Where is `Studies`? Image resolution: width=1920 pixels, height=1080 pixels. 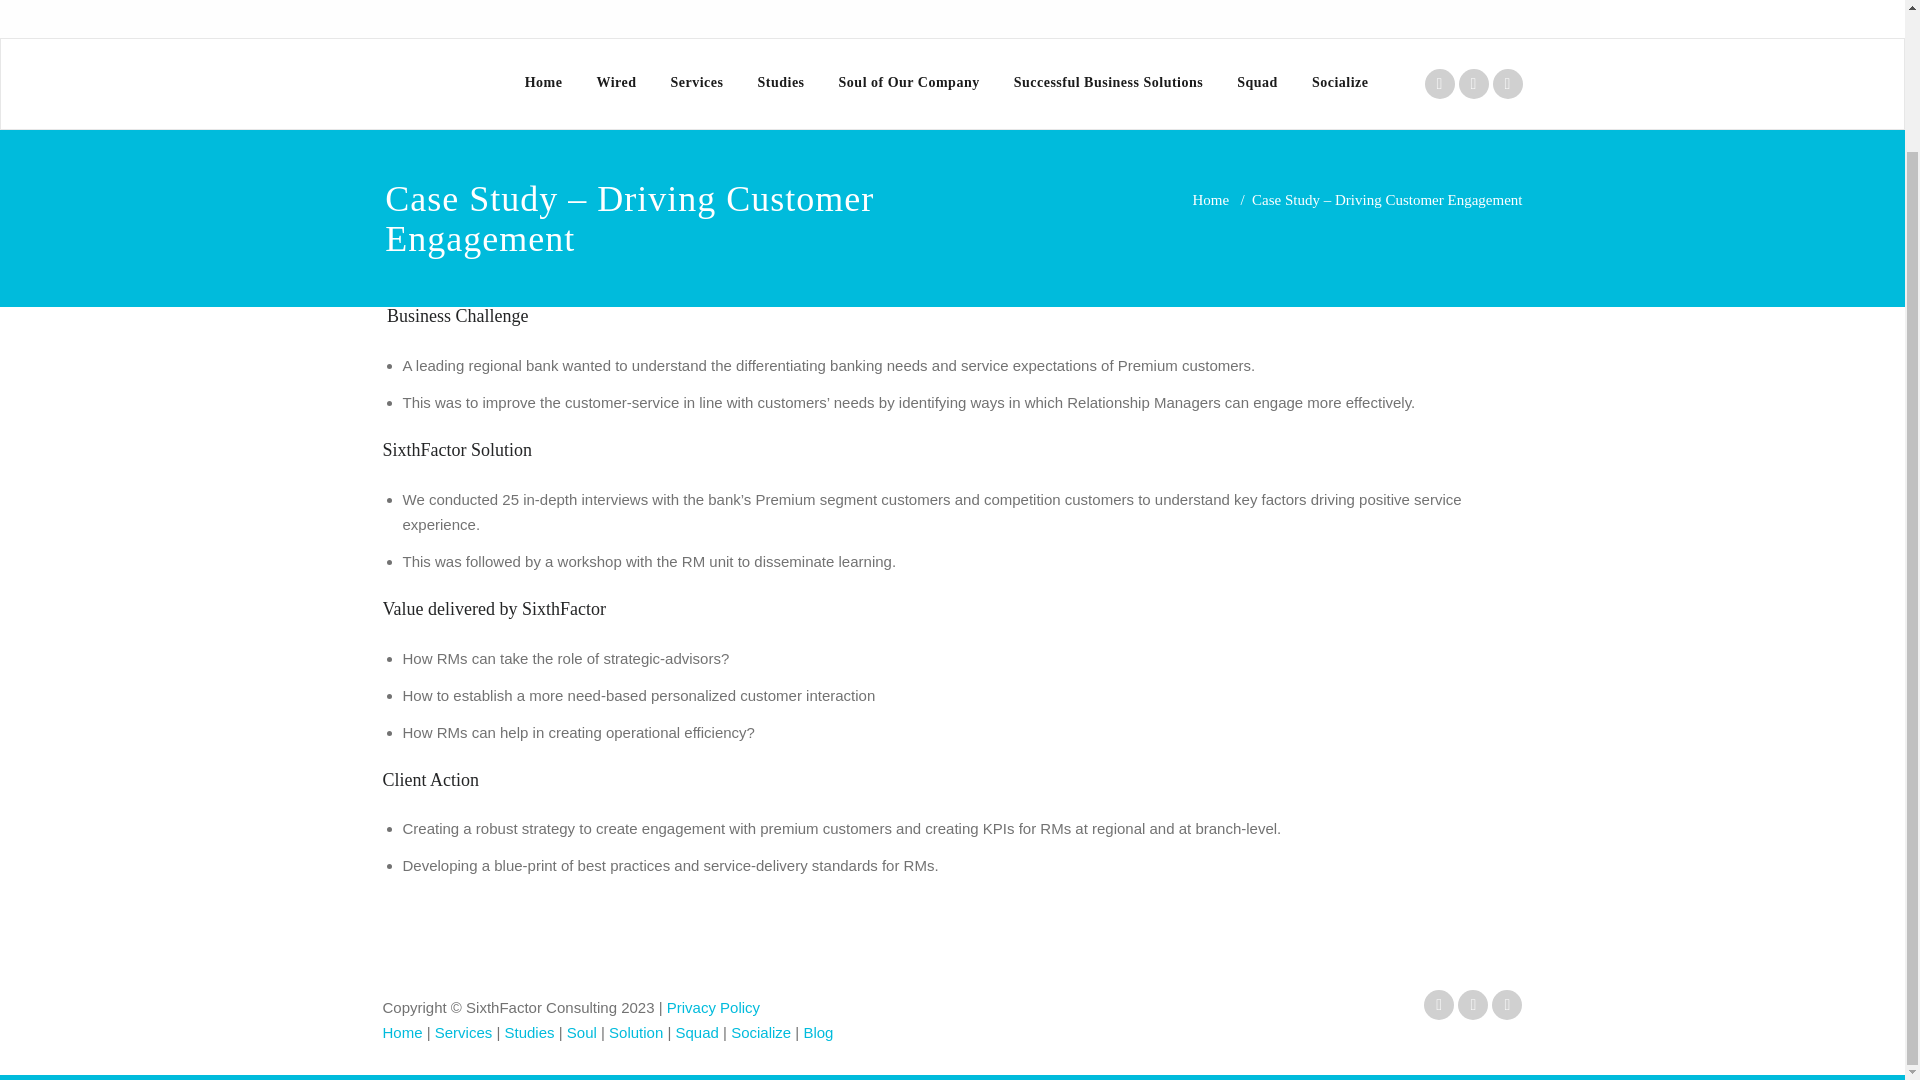
Studies is located at coordinates (529, 1032).